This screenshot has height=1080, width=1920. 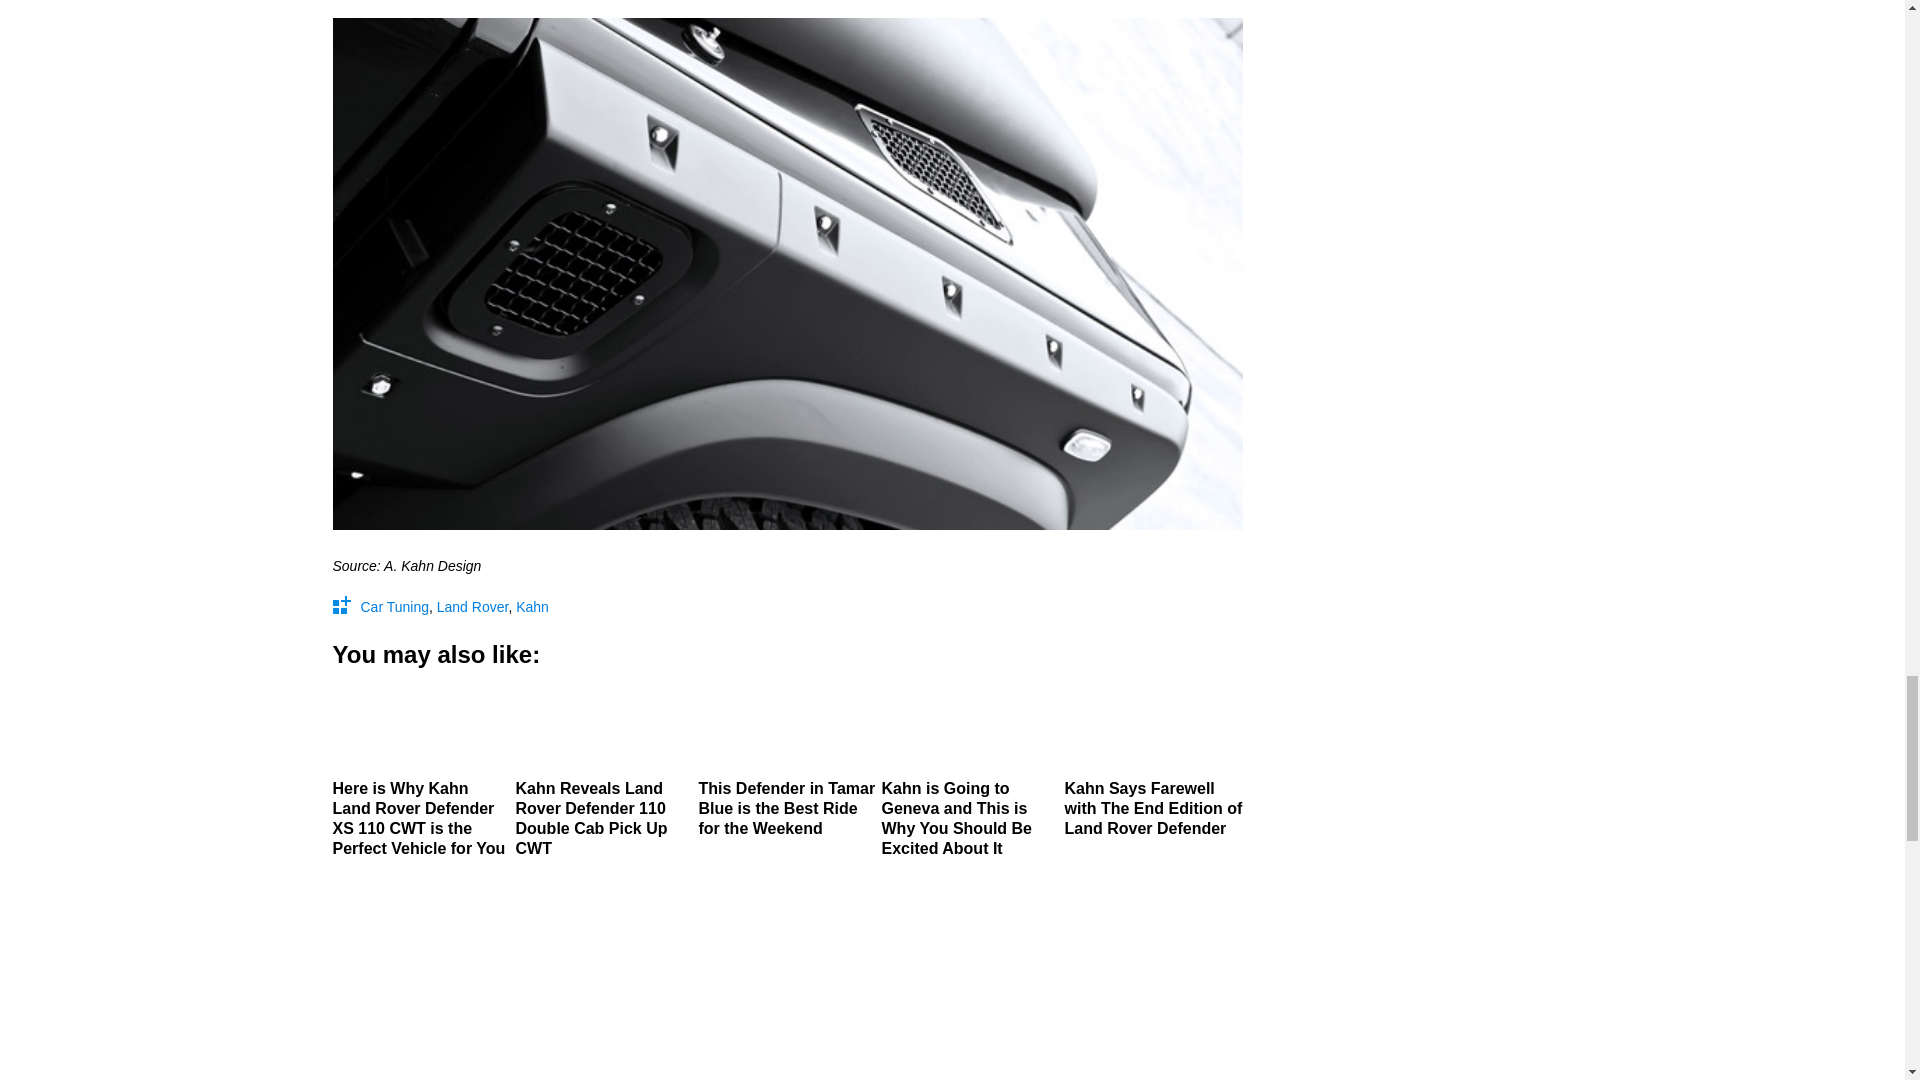 What do you see at coordinates (532, 606) in the screenshot?
I see `Kahn` at bounding box center [532, 606].